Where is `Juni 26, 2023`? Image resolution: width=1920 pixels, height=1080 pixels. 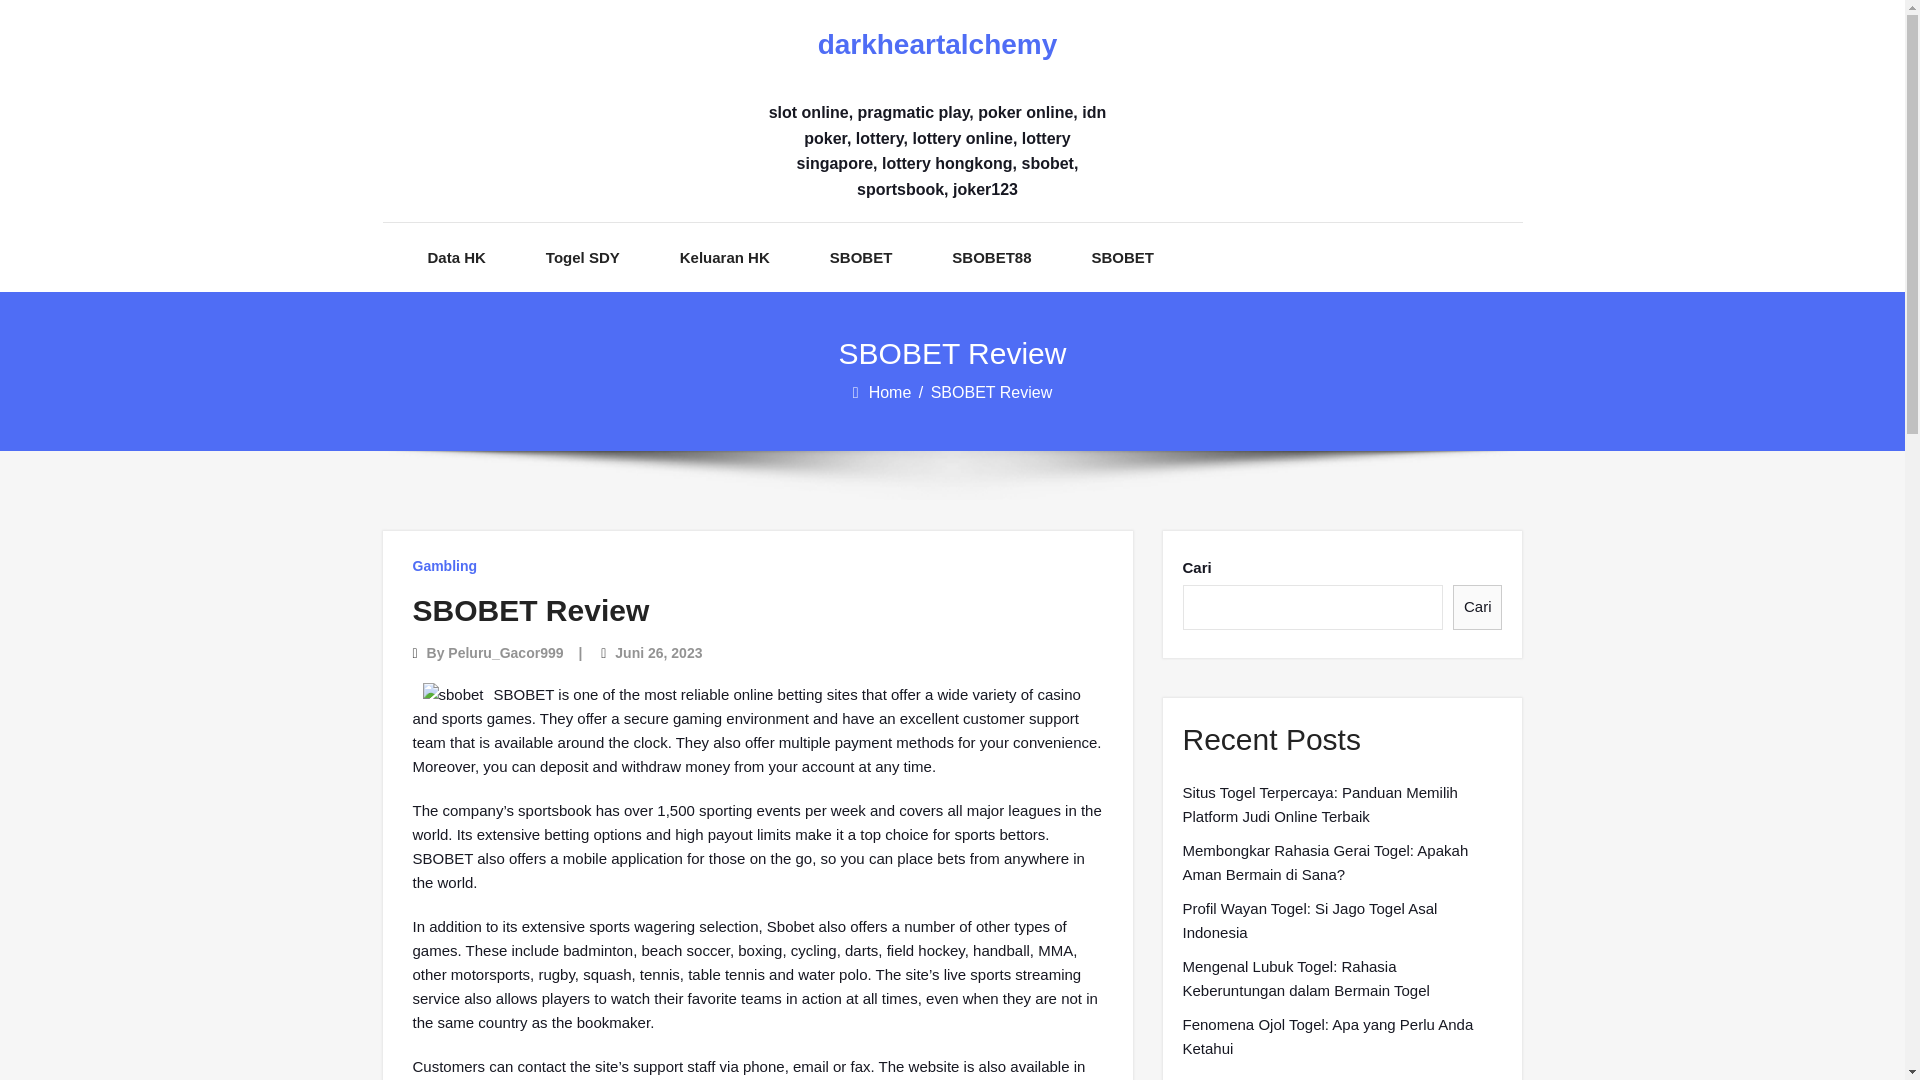
Juni 26, 2023 is located at coordinates (658, 652).